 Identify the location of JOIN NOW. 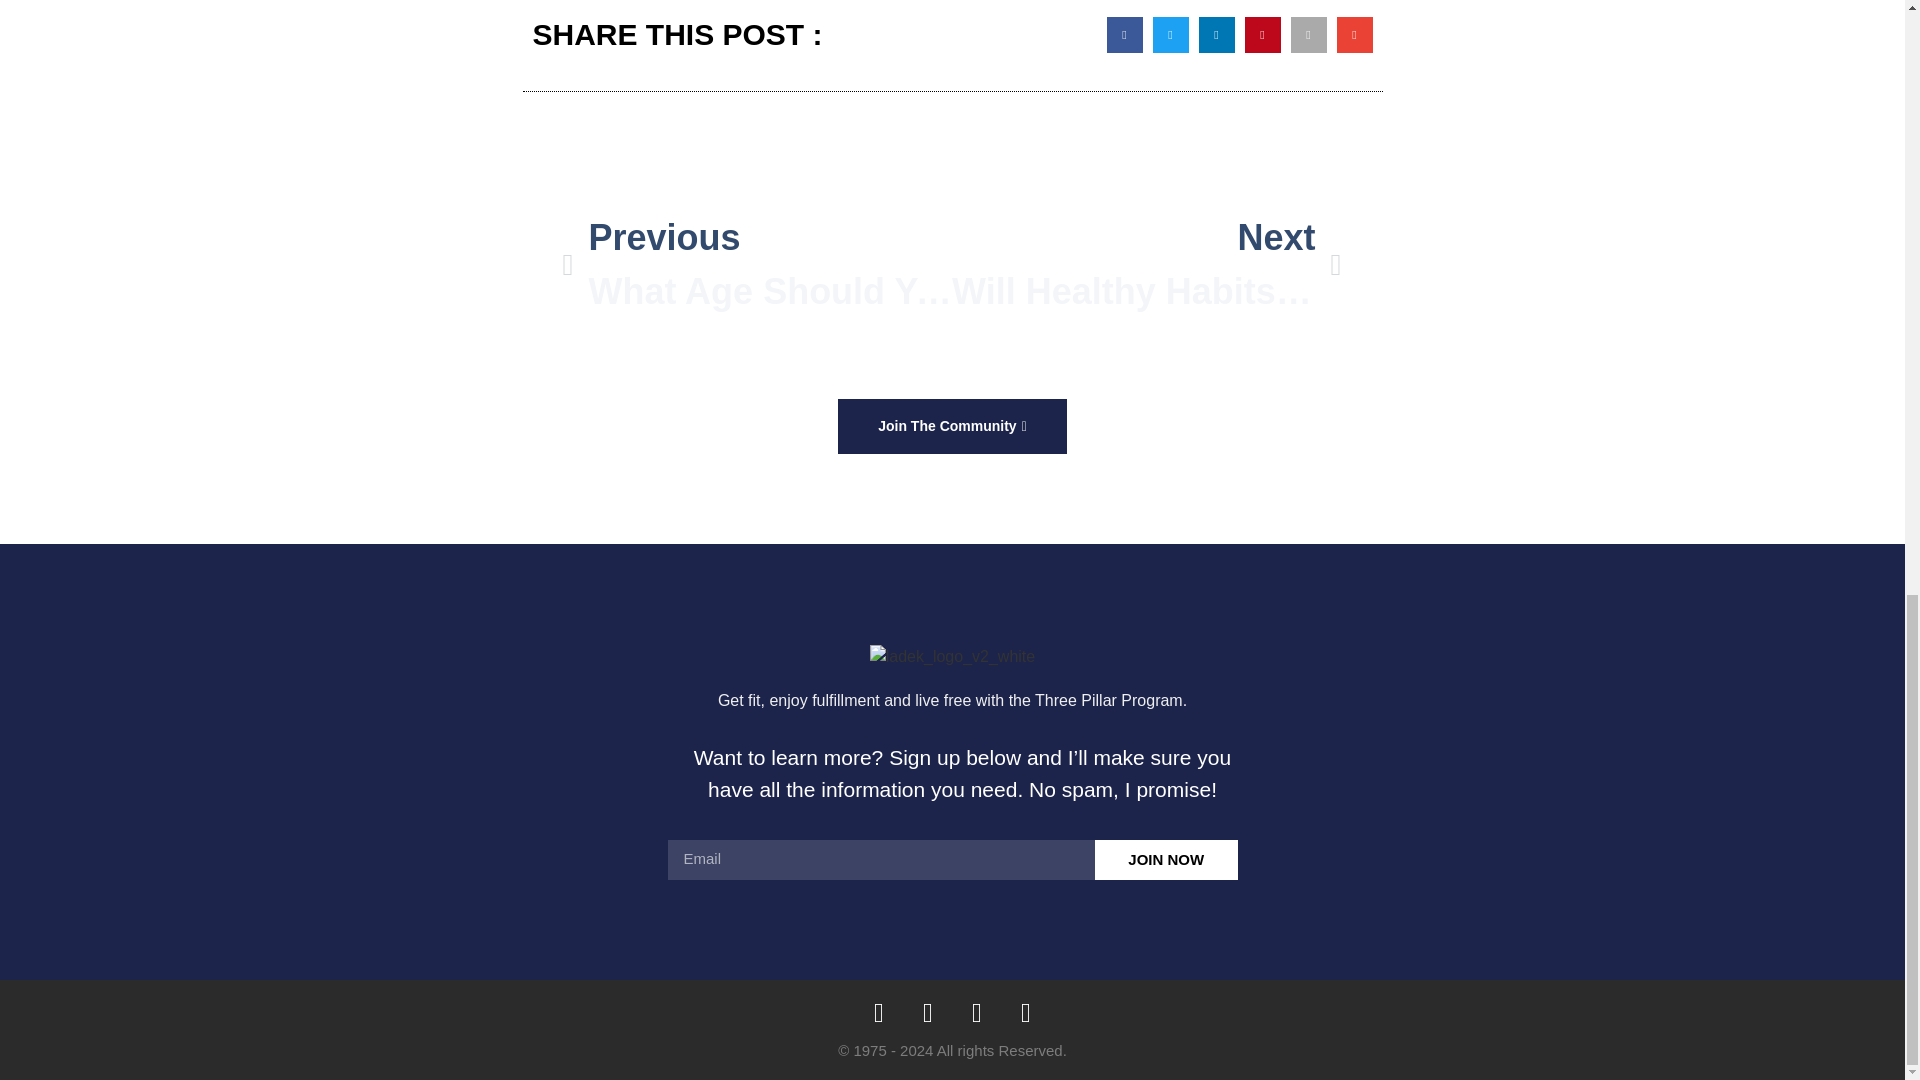
(1166, 860).